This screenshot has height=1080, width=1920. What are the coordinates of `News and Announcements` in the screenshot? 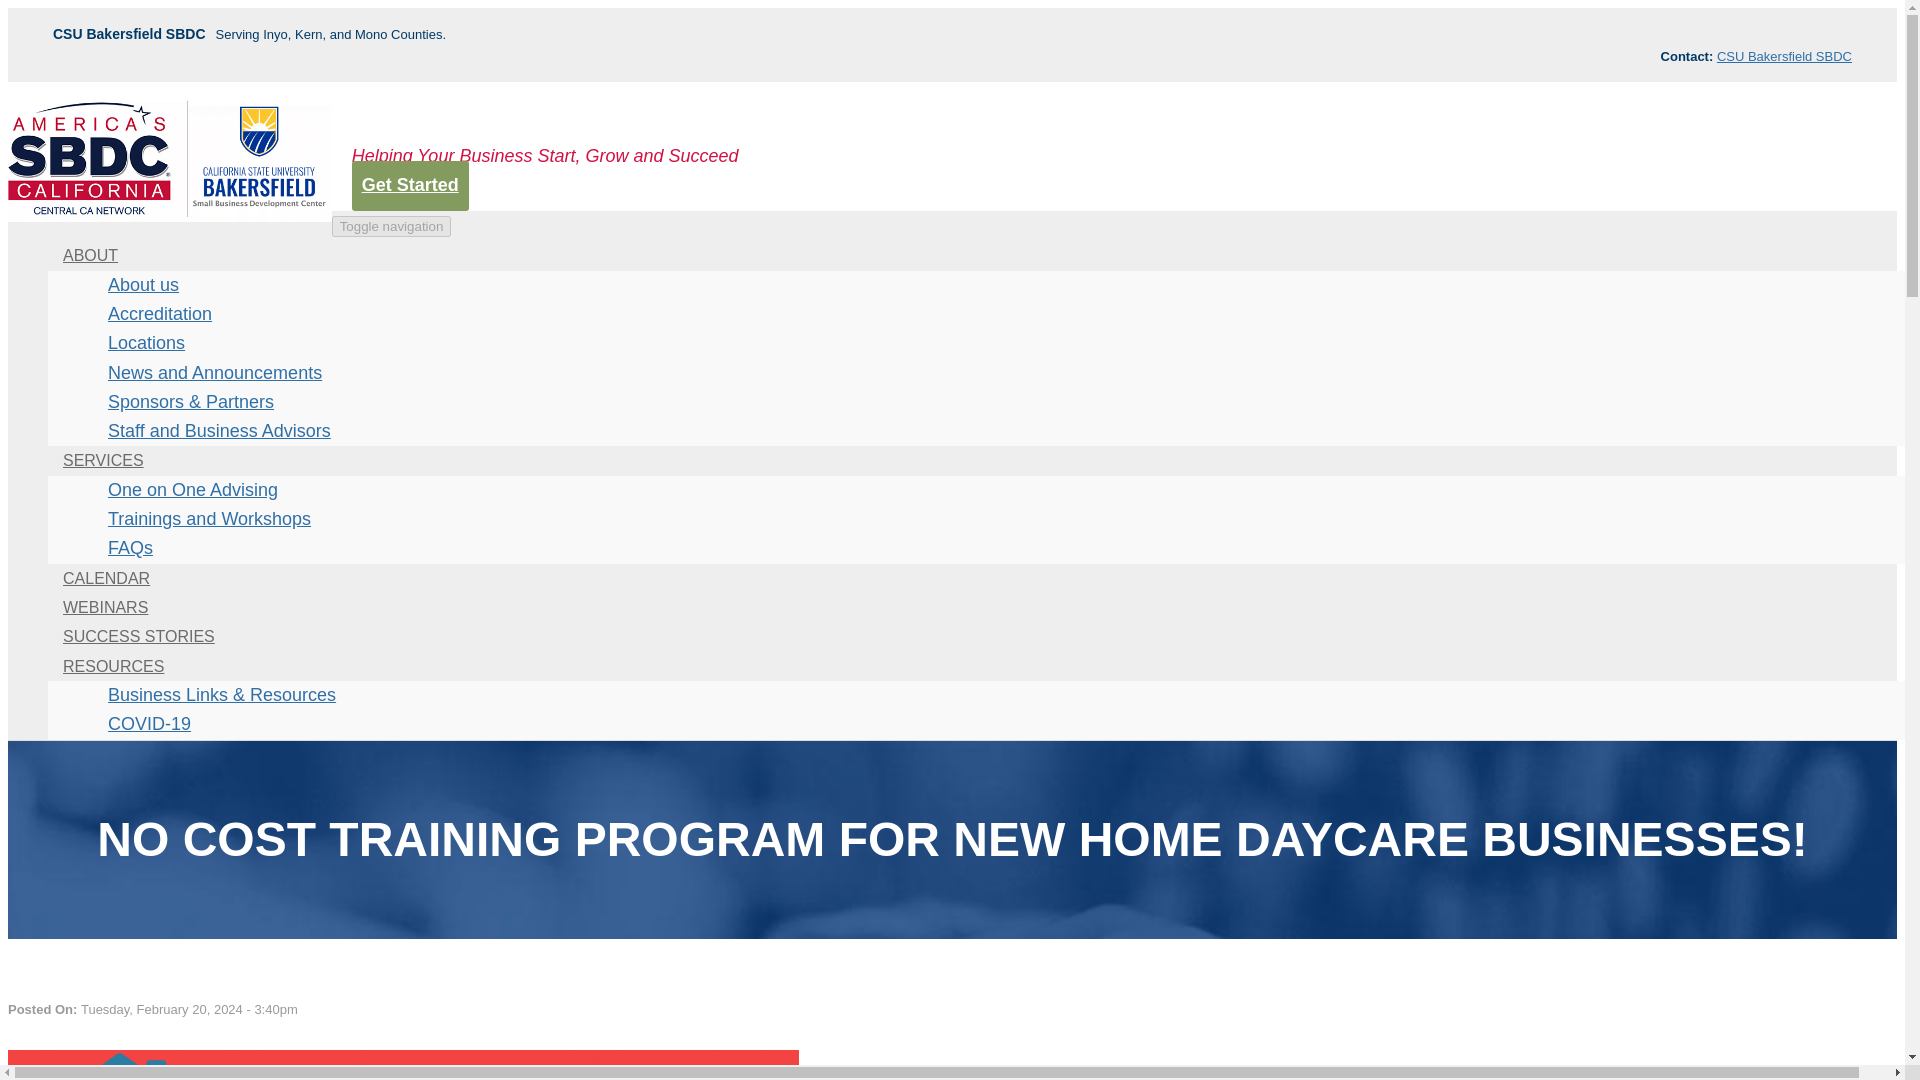 It's located at (214, 373).